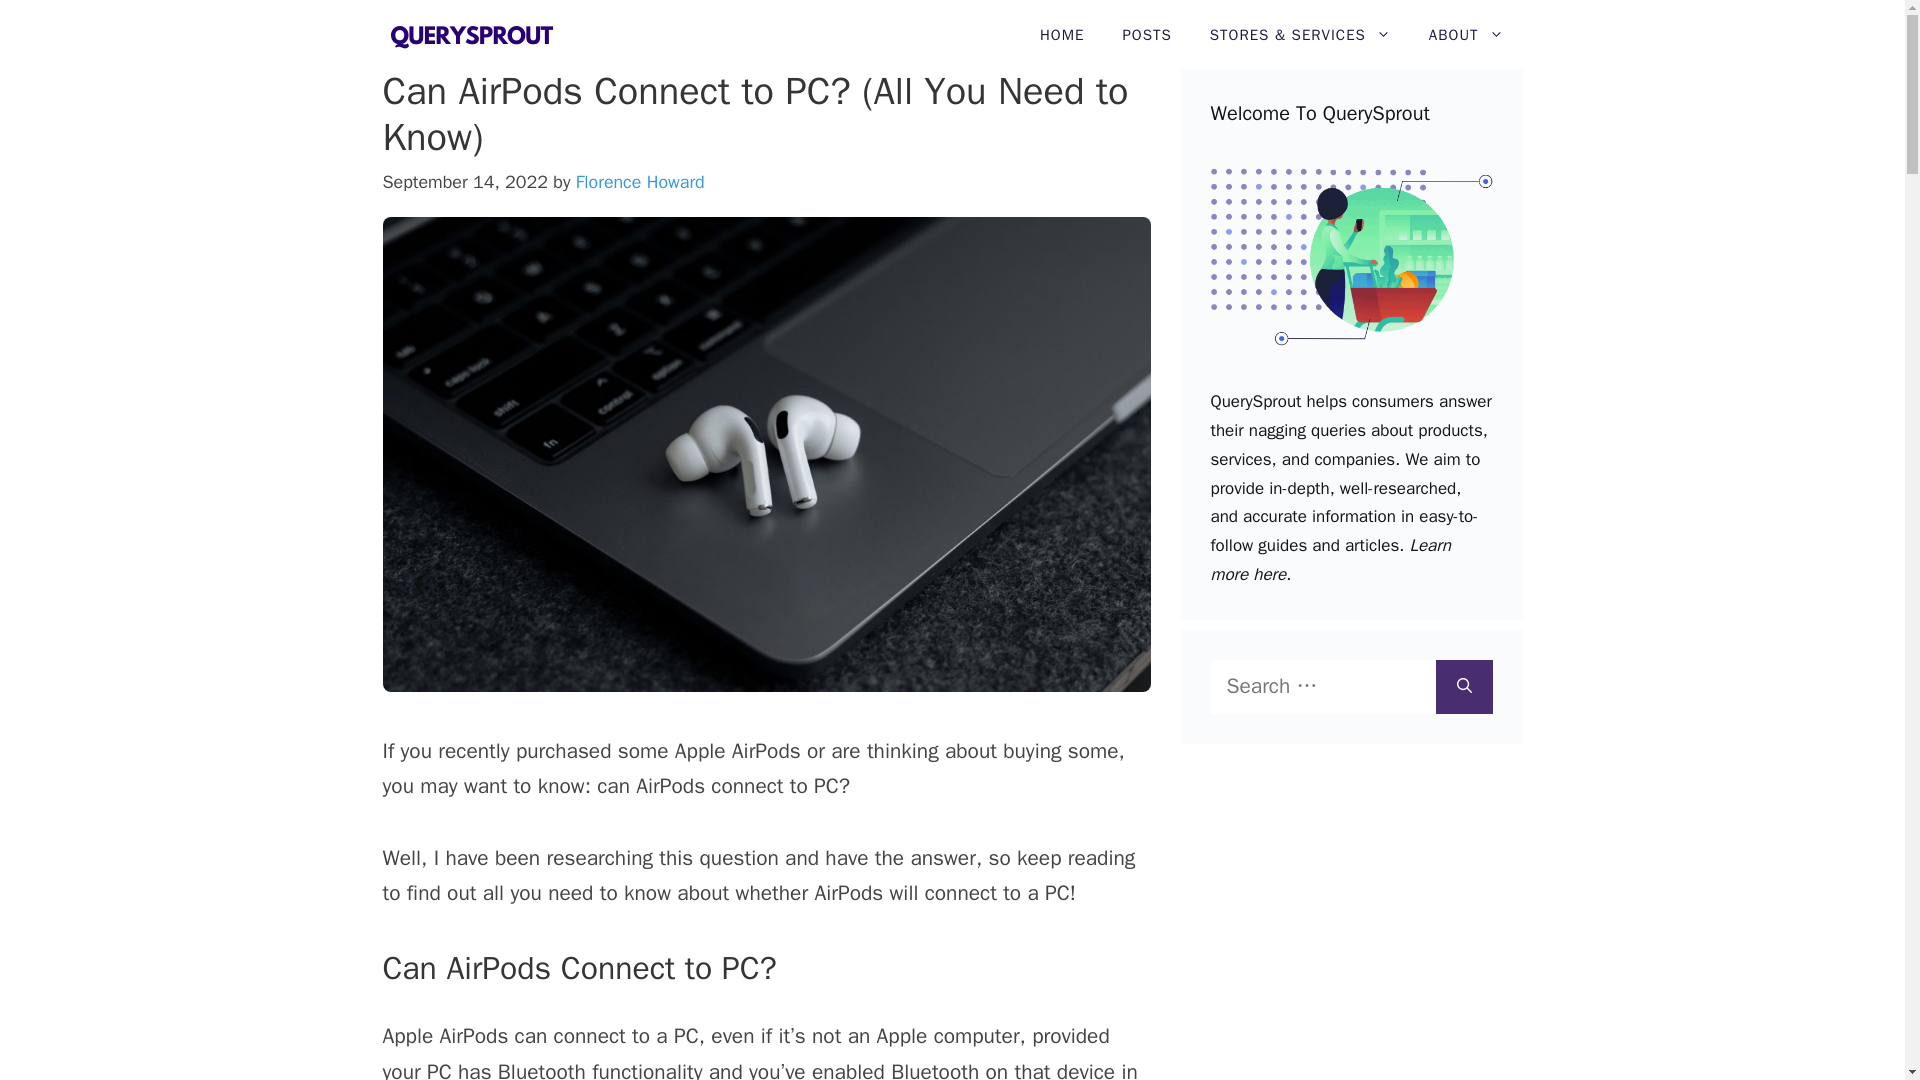  What do you see at coordinates (640, 182) in the screenshot?
I see `View all posts by Florence Howard` at bounding box center [640, 182].